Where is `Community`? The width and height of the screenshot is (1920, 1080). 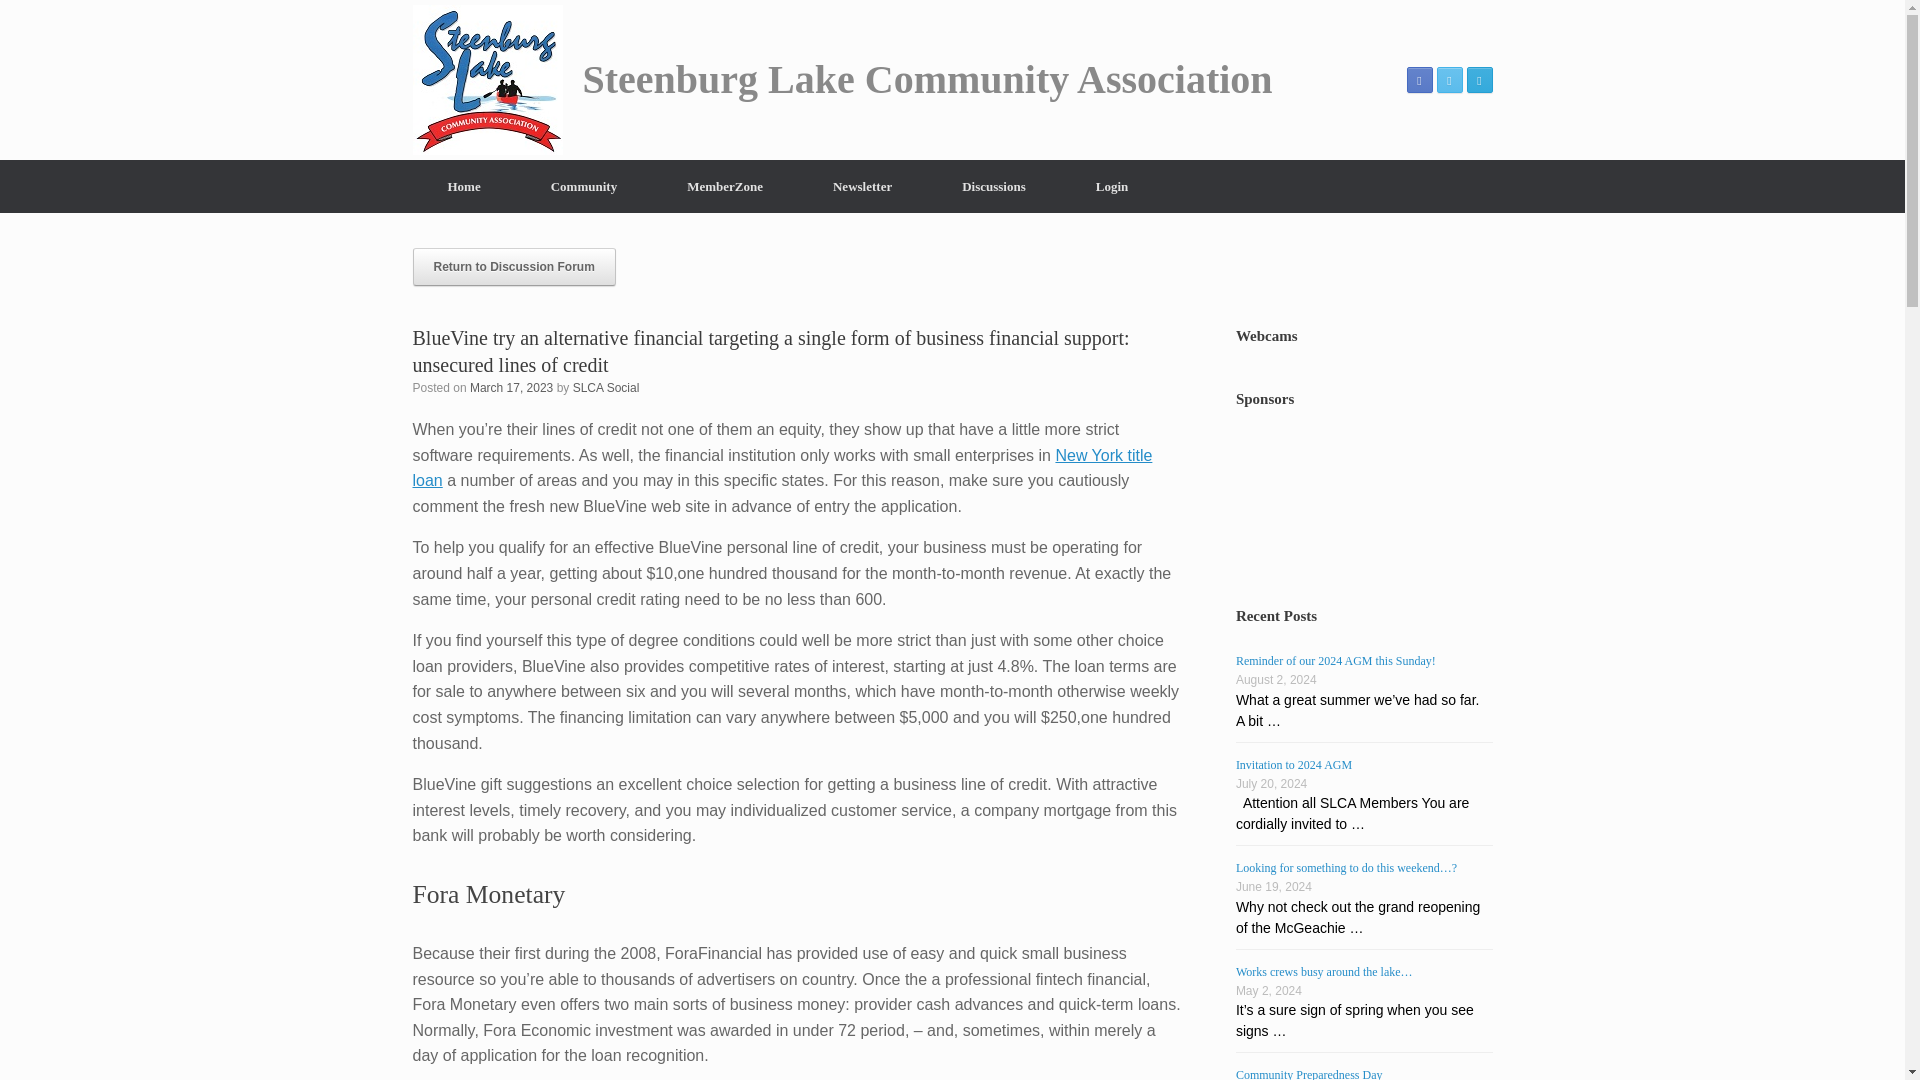 Community is located at coordinates (584, 186).